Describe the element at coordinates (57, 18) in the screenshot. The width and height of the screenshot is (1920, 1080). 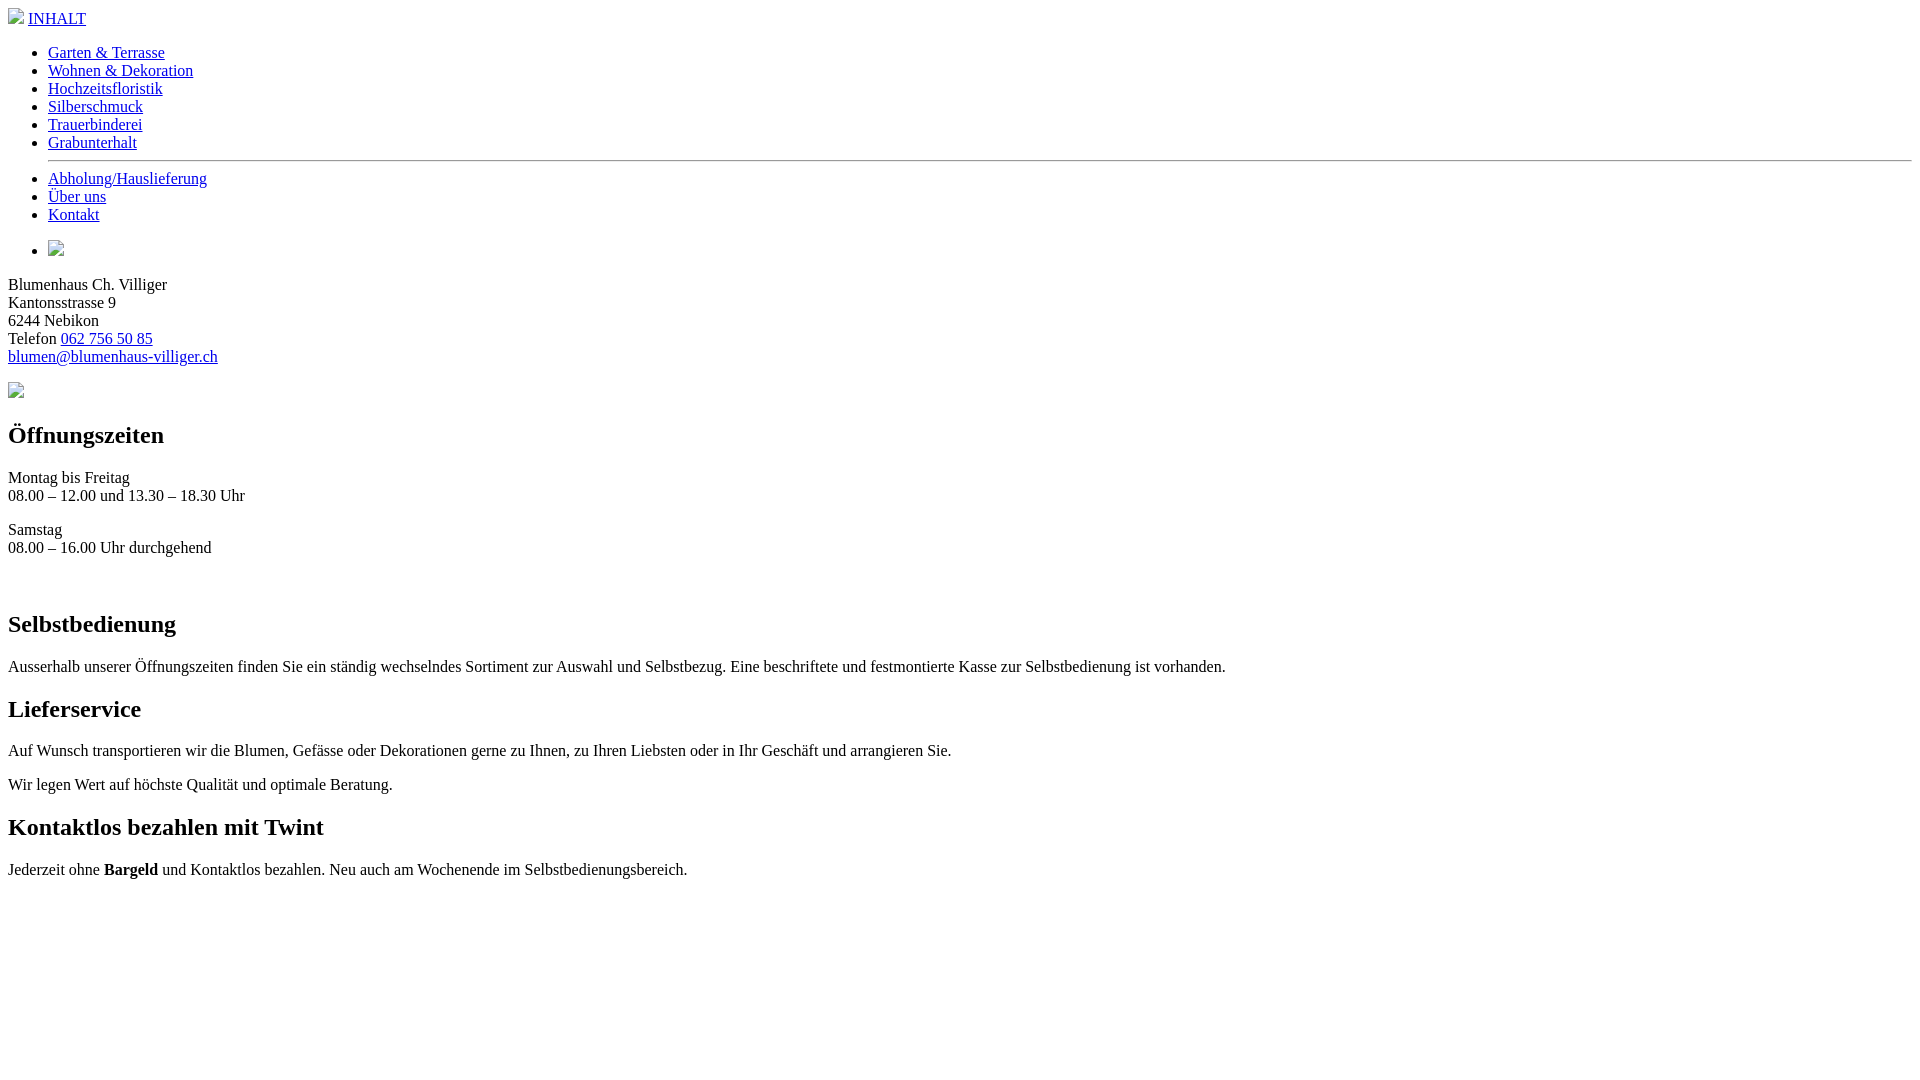
I see `INHALT` at that location.